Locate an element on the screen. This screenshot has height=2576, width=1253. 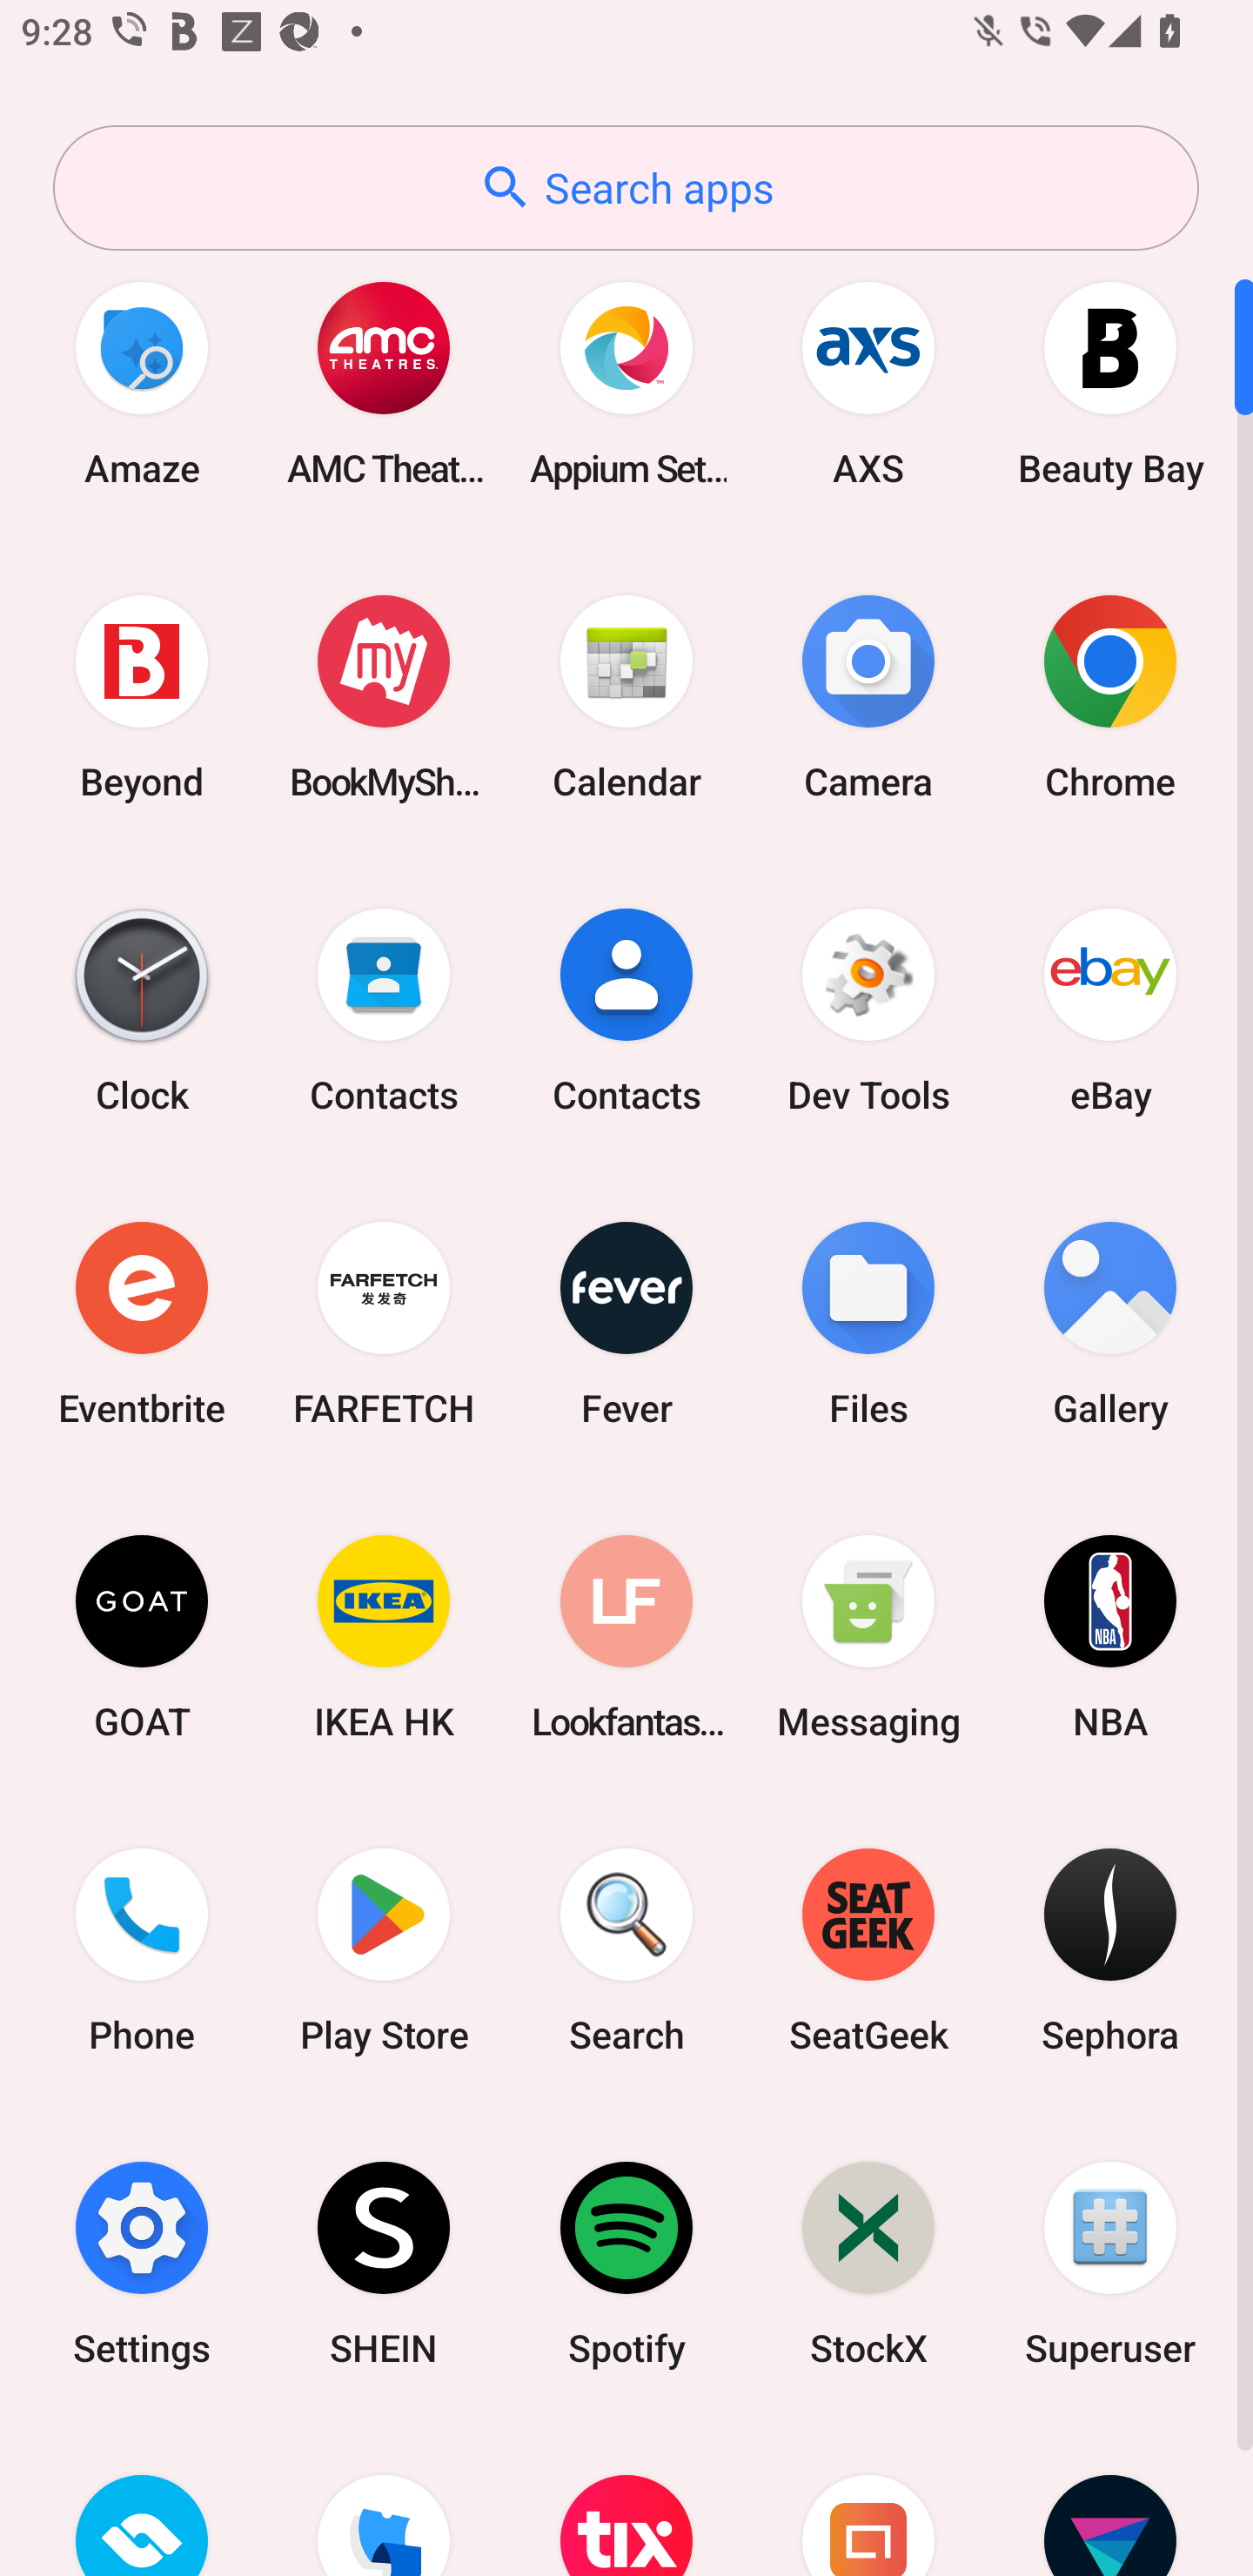
Eventbrite is located at coordinates (142, 1323).